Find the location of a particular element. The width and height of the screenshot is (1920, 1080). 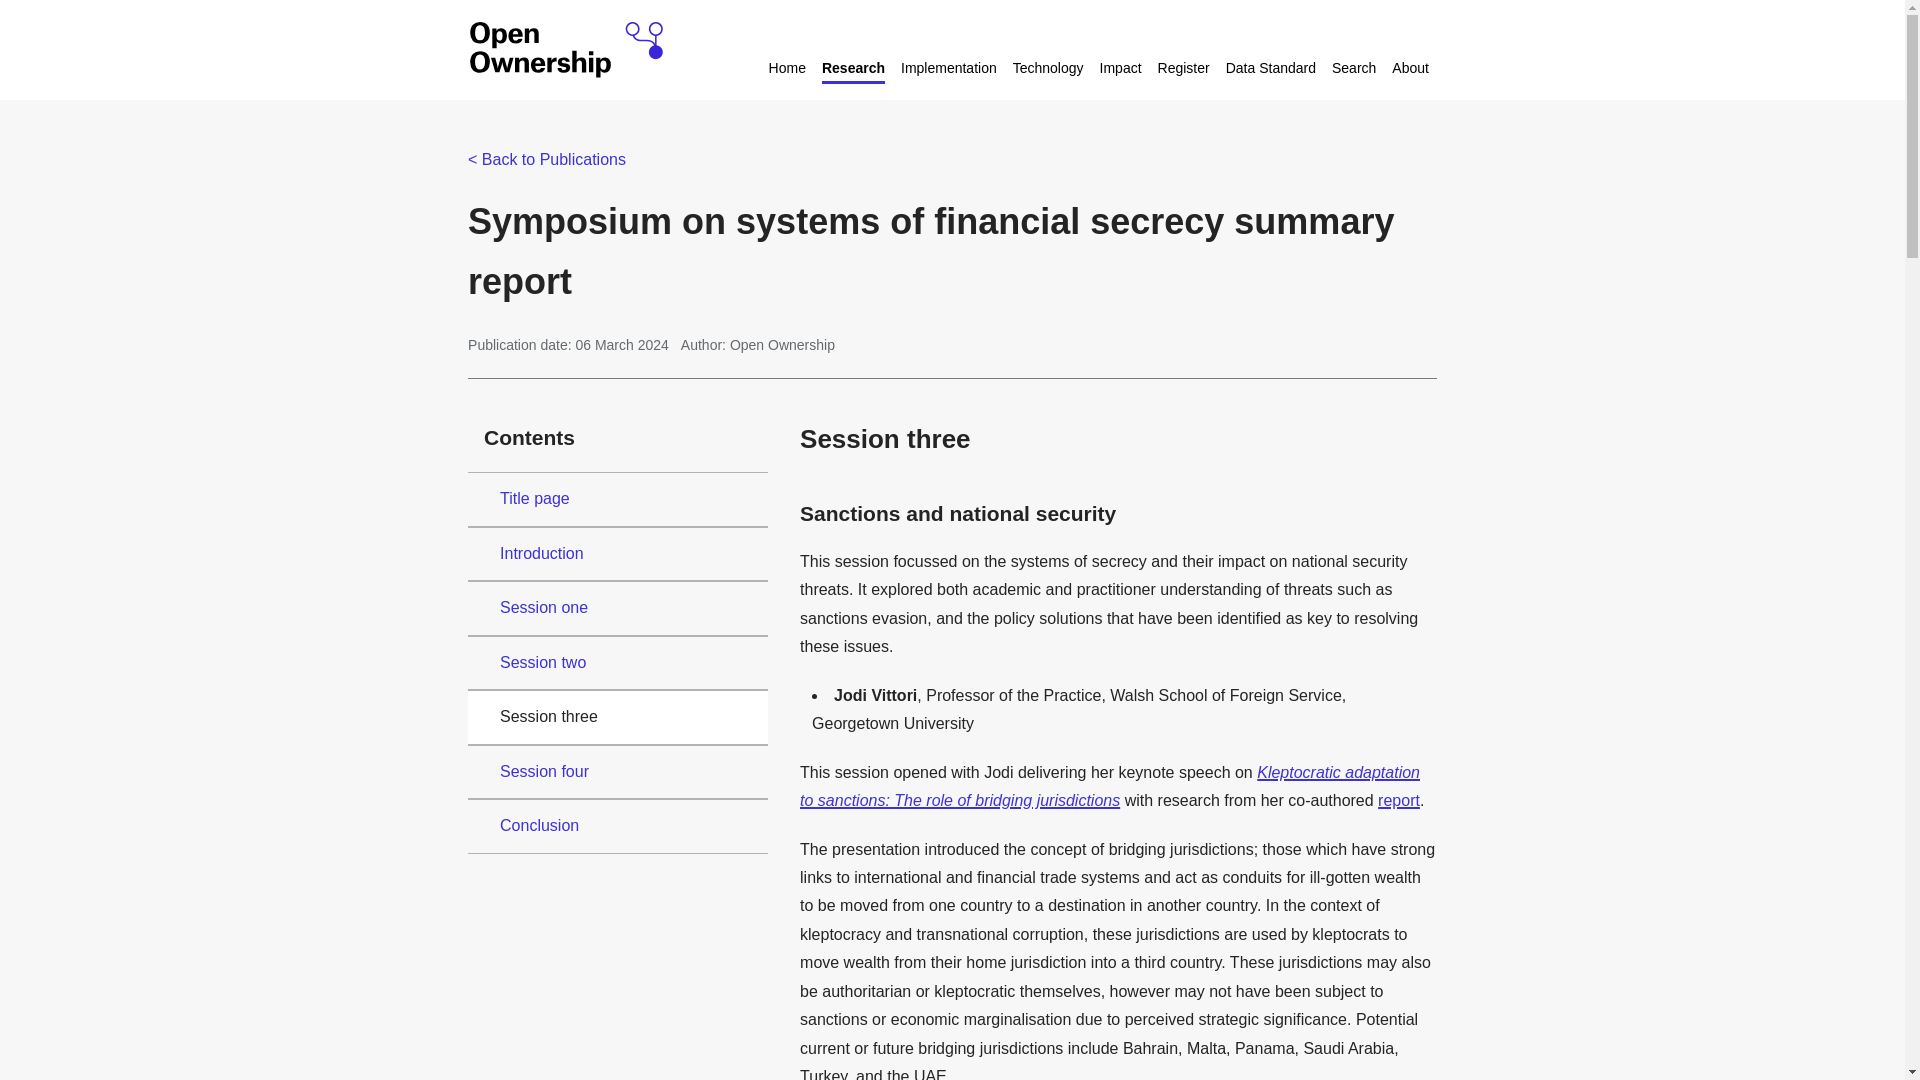

Implementation is located at coordinates (948, 70).